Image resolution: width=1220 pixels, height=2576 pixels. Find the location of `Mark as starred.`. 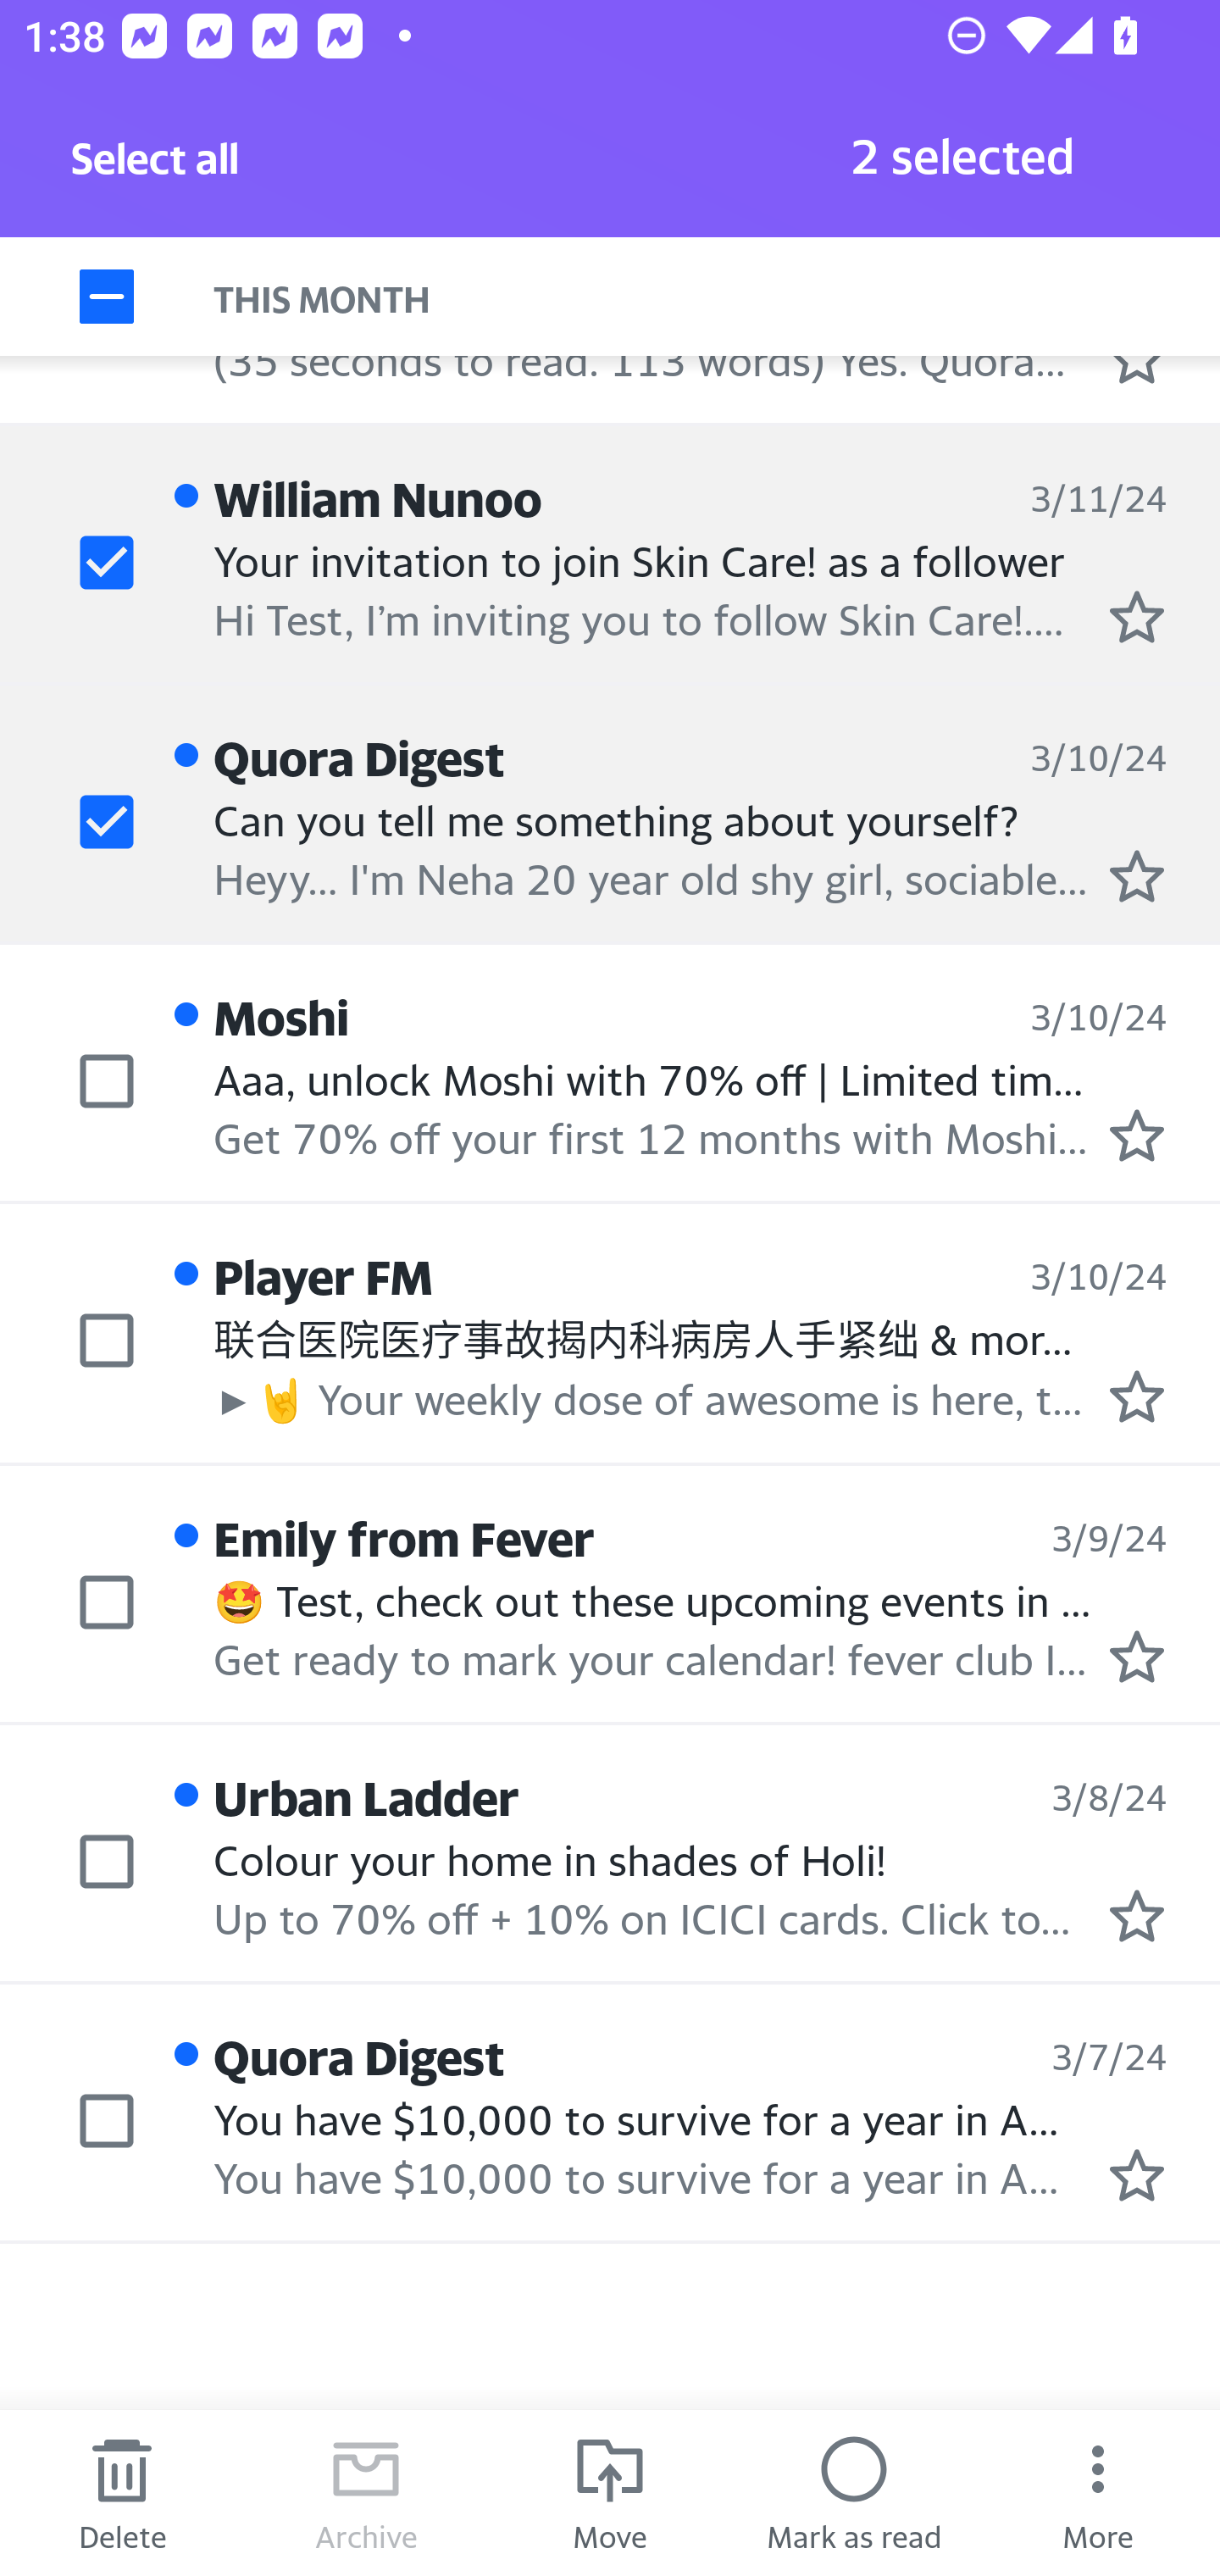

Mark as starred. is located at coordinates (1137, 2175).